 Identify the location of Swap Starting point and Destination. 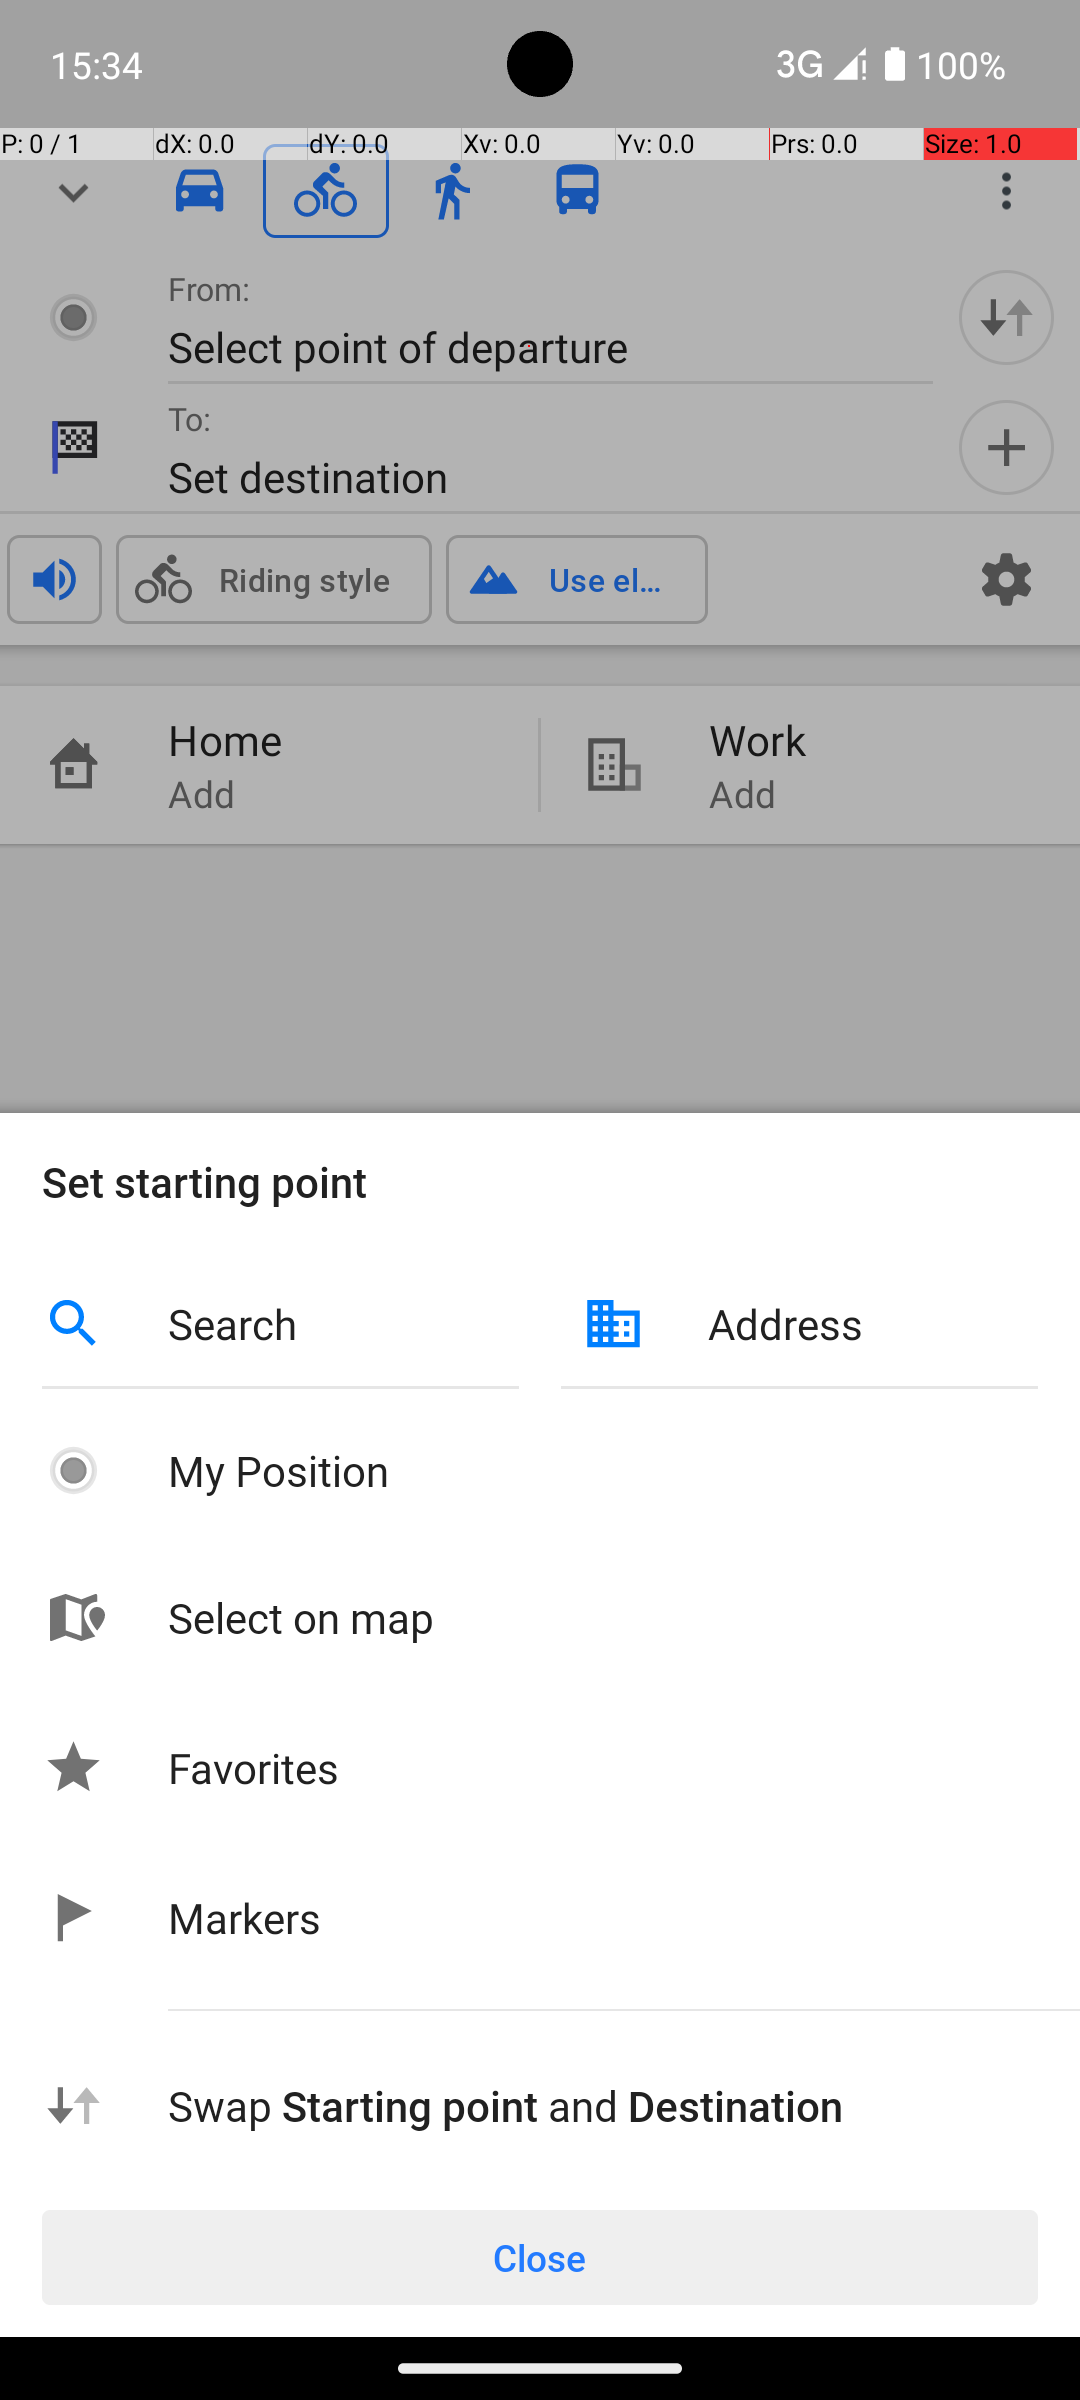
(603, 2106).